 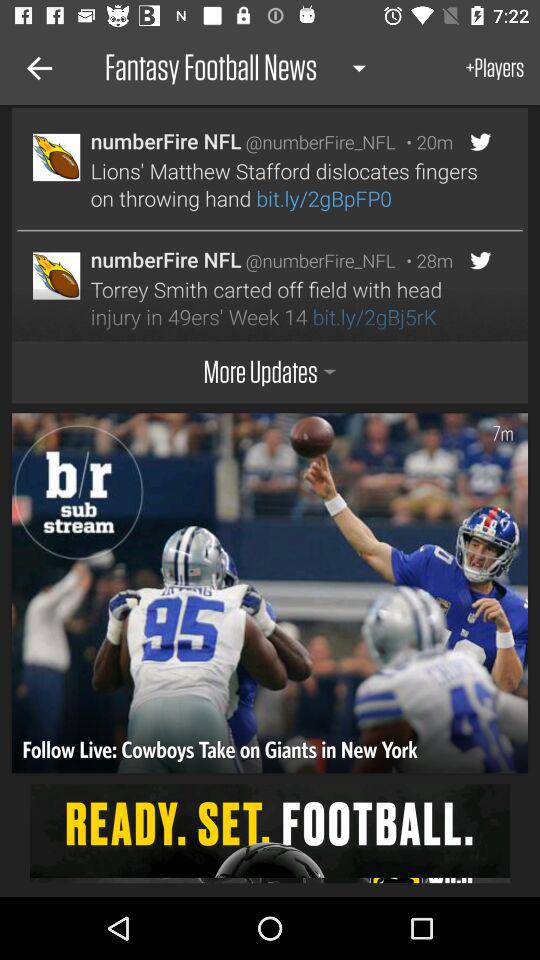 I want to click on tap icon to the right of the fantasy football news, so click(x=495, y=68).